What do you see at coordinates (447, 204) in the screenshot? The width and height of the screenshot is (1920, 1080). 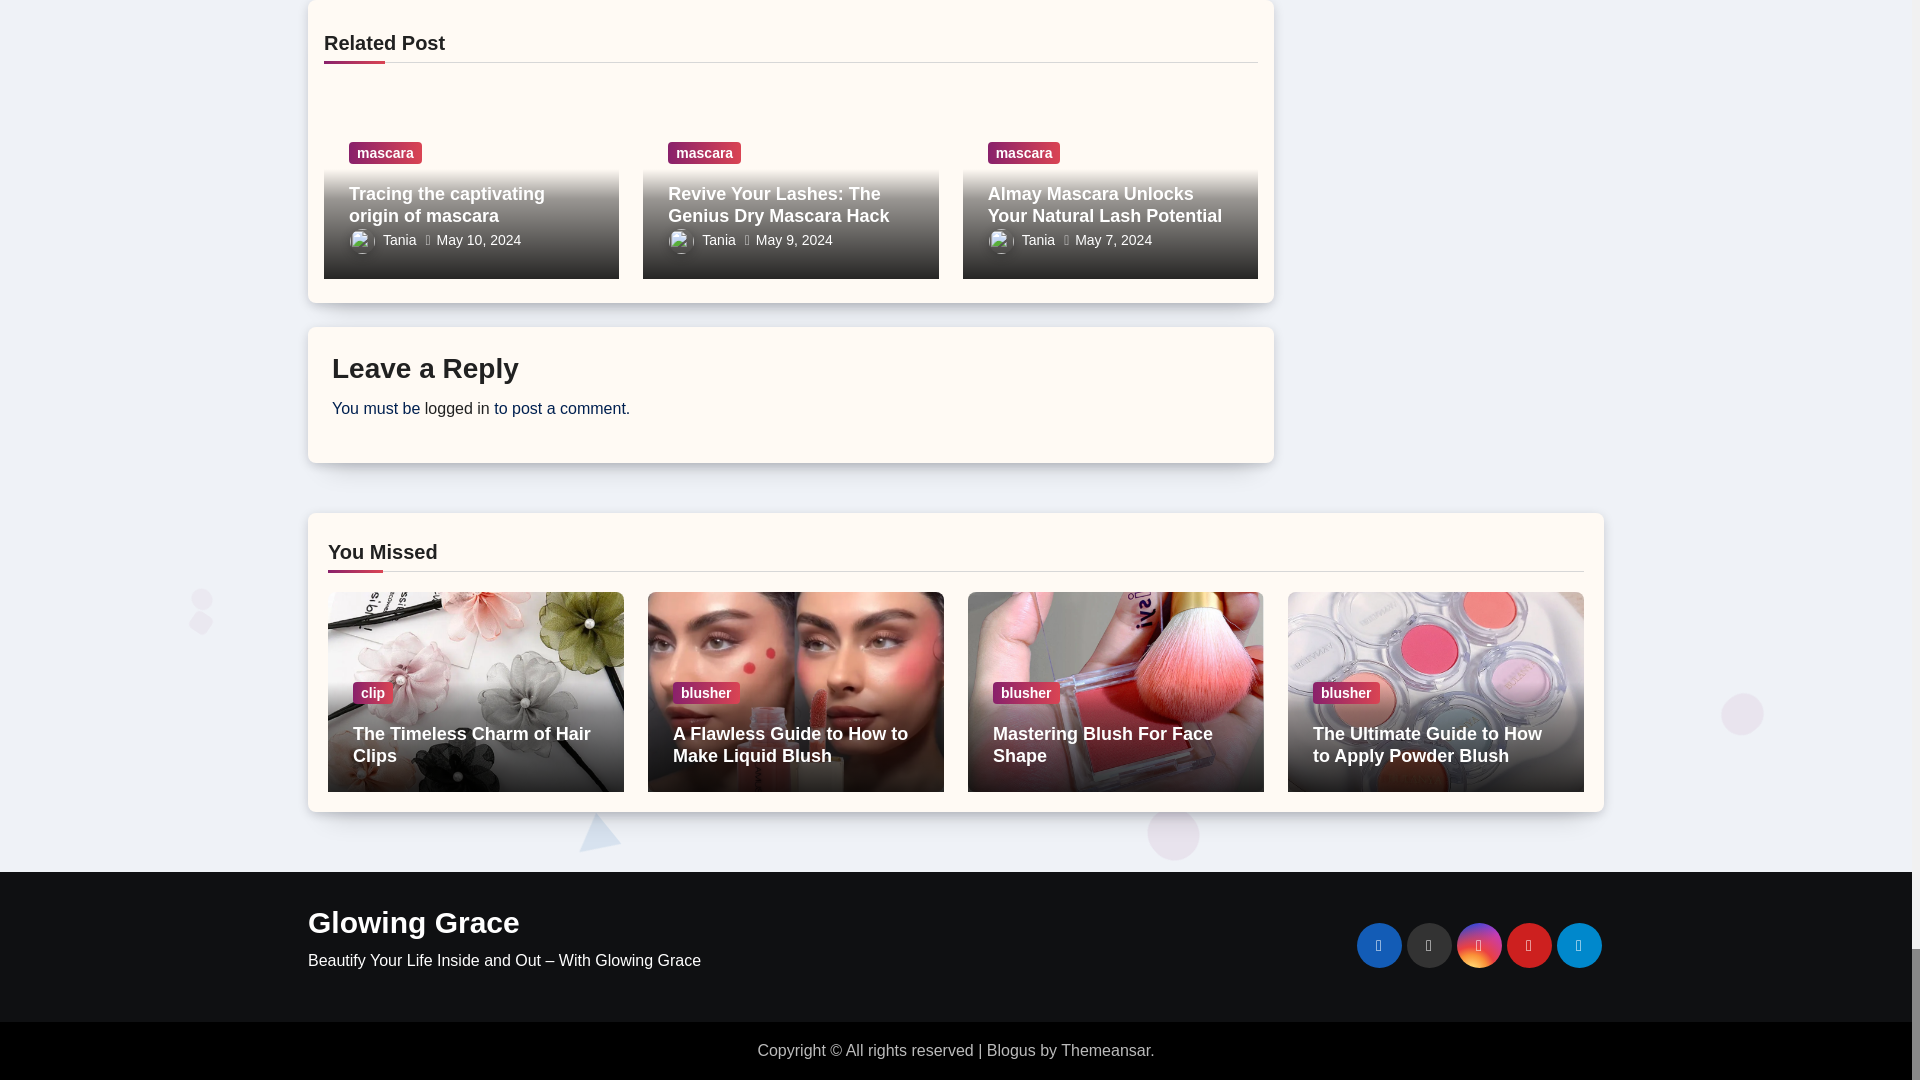 I see `Permalink to: Tracing the captivating origin of mascara` at bounding box center [447, 204].